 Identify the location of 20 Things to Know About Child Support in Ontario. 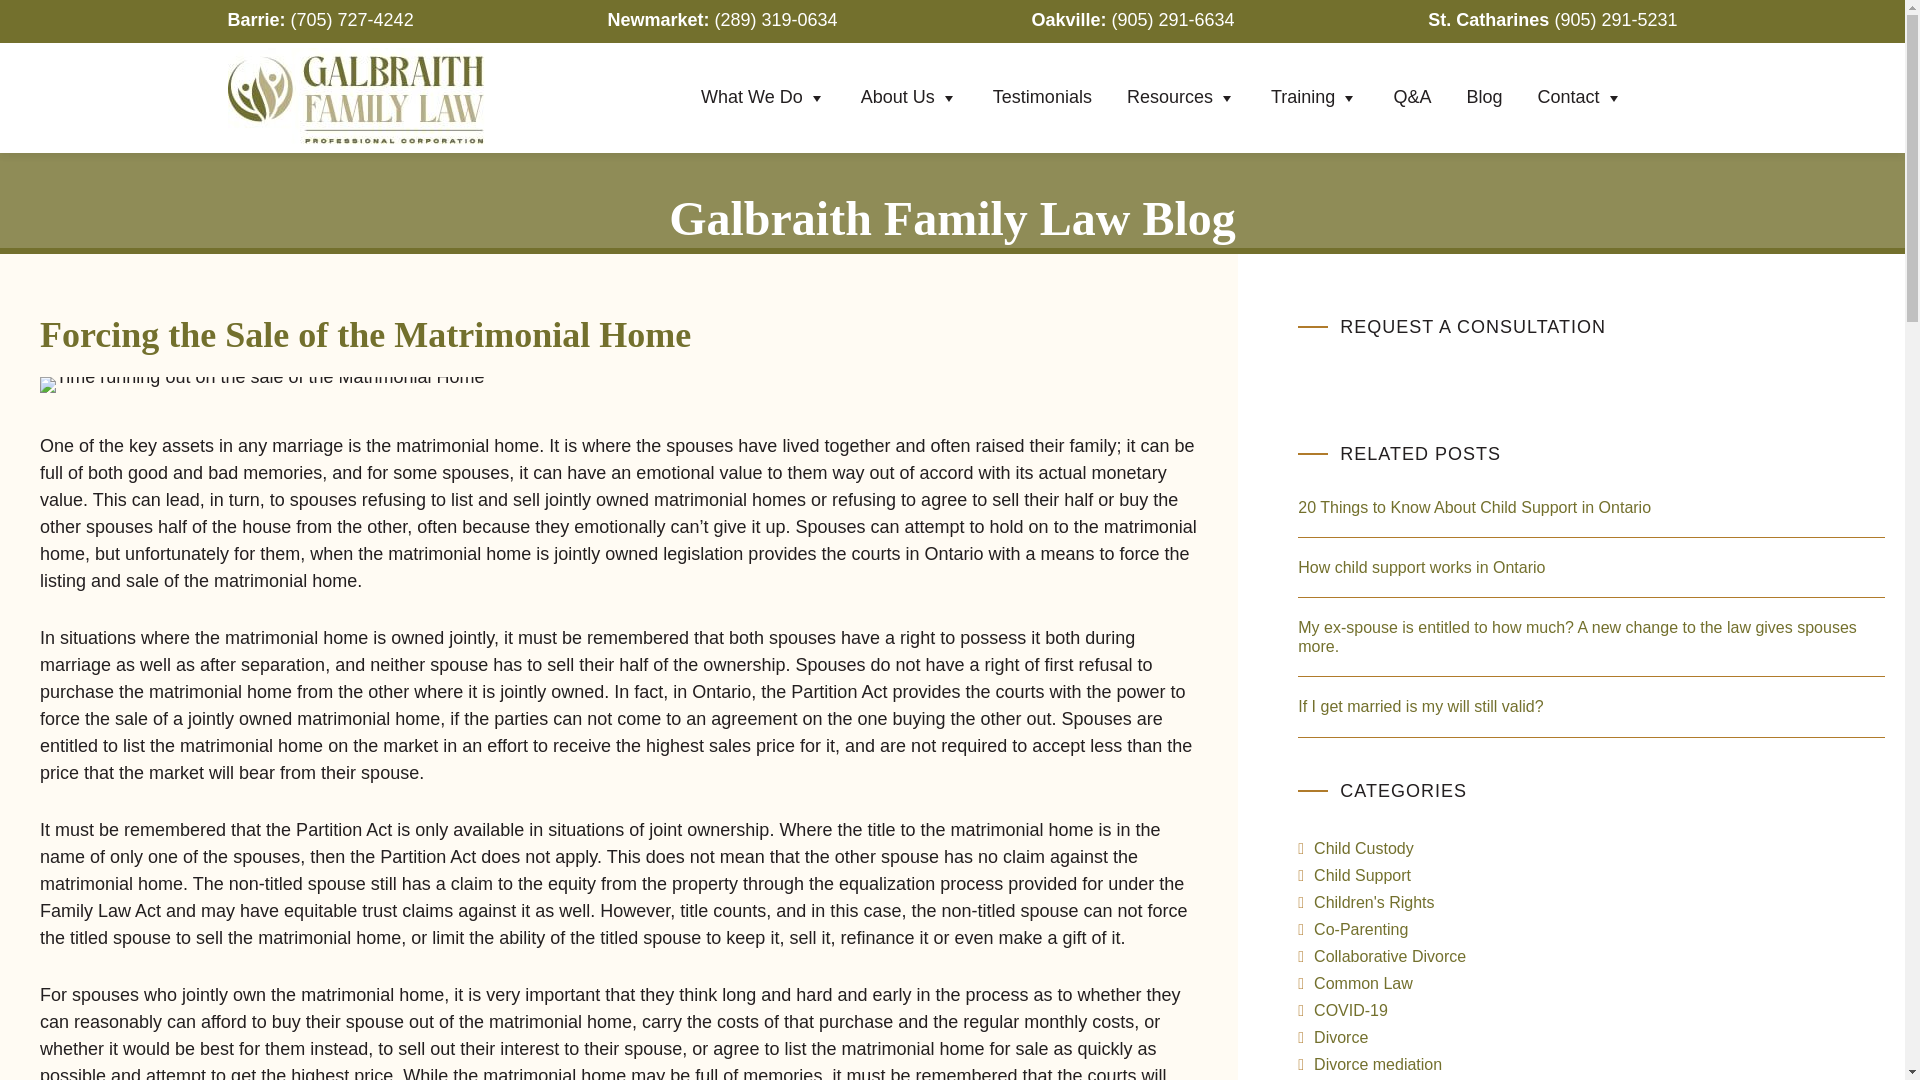
(1474, 507).